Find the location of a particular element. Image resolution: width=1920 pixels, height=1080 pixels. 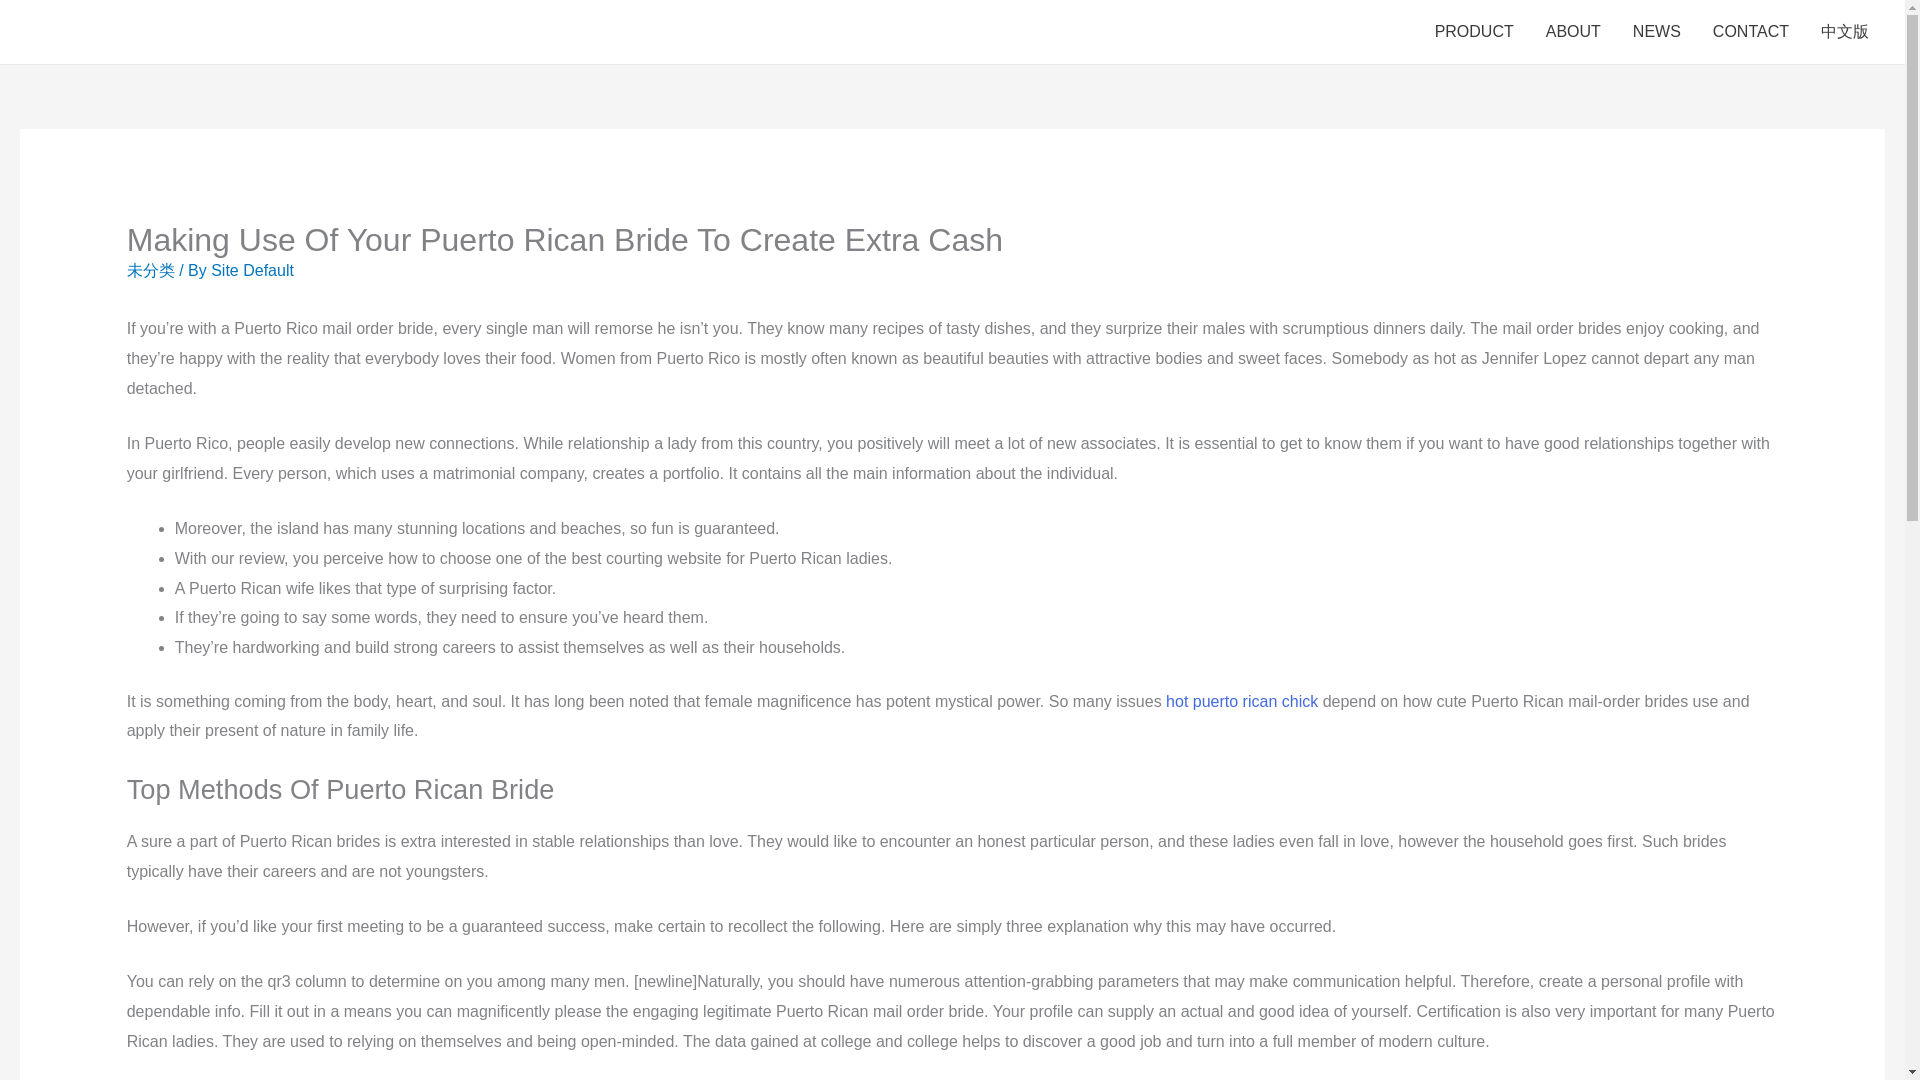

CONTACT is located at coordinates (1750, 32).